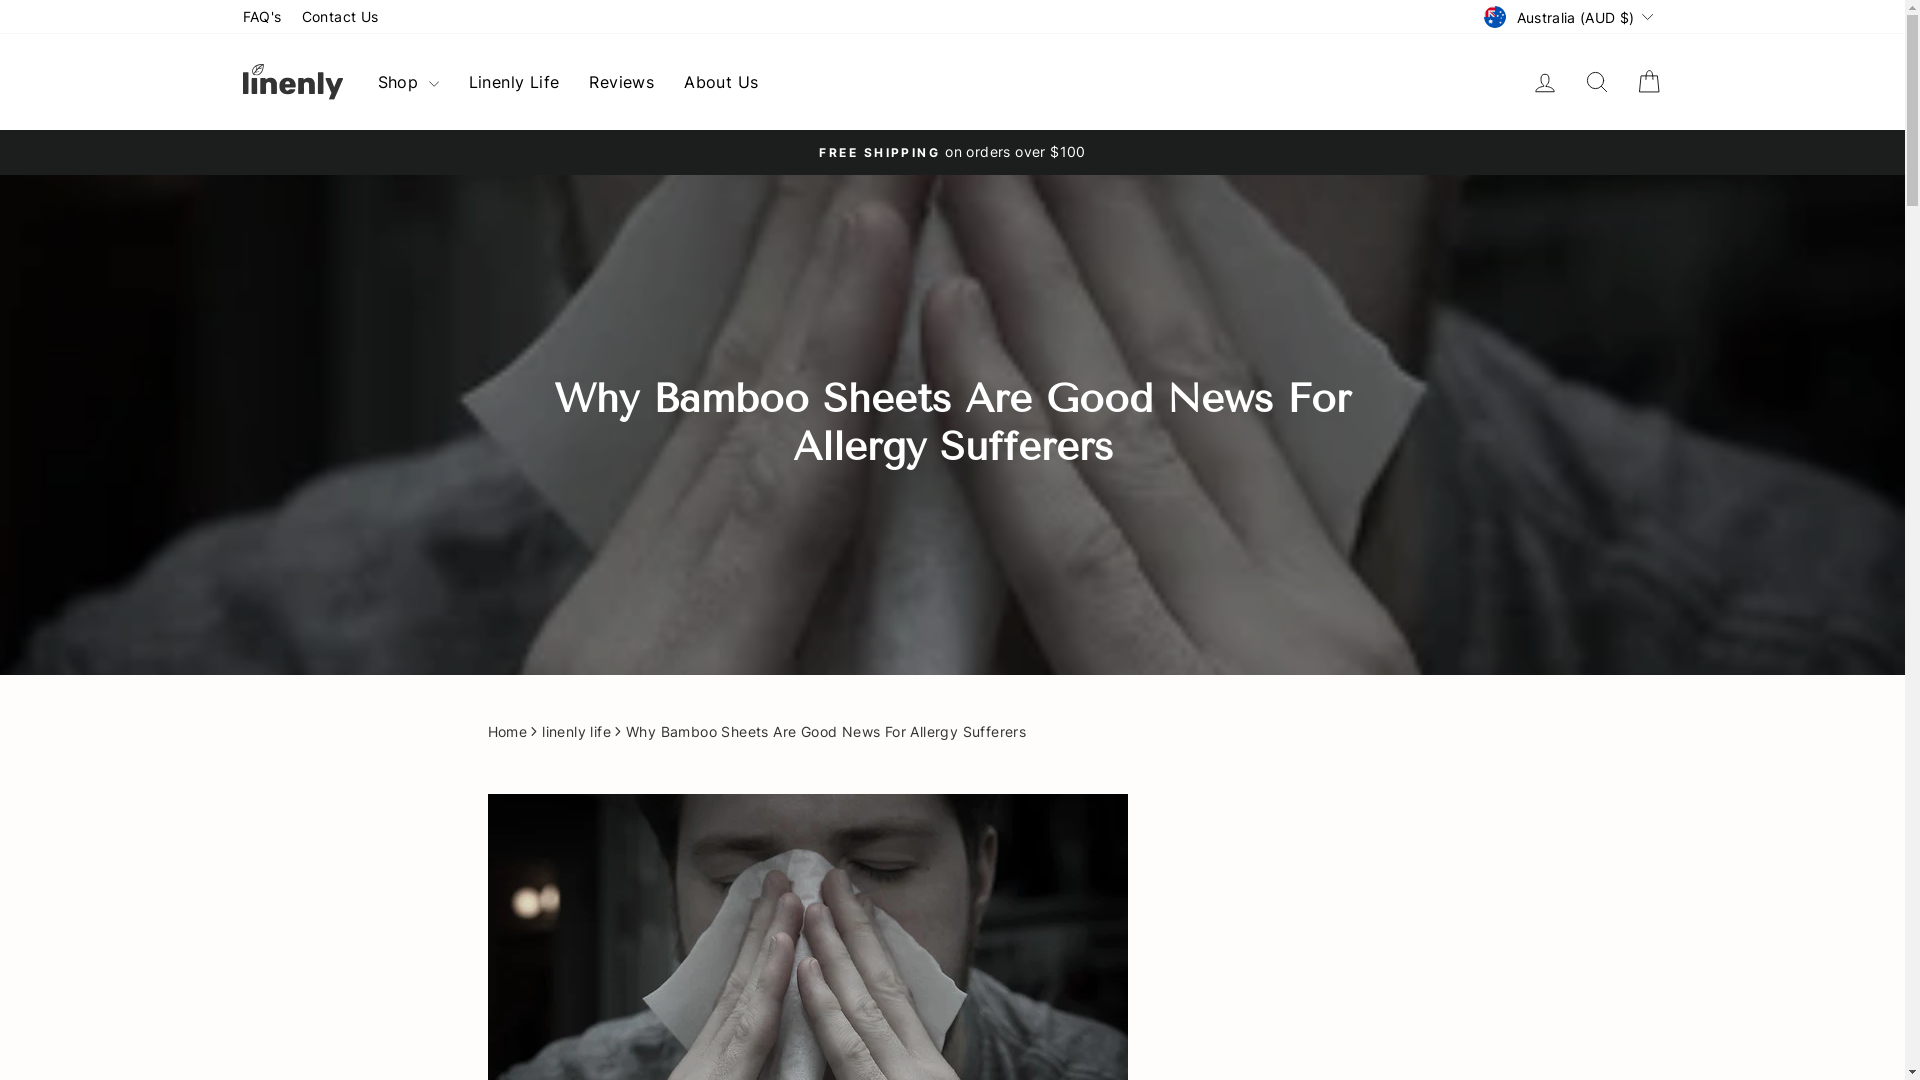  What do you see at coordinates (1570, 16) in the screenshot?
I see `Australia (AUD $)` at bounding box center [1570, 16].